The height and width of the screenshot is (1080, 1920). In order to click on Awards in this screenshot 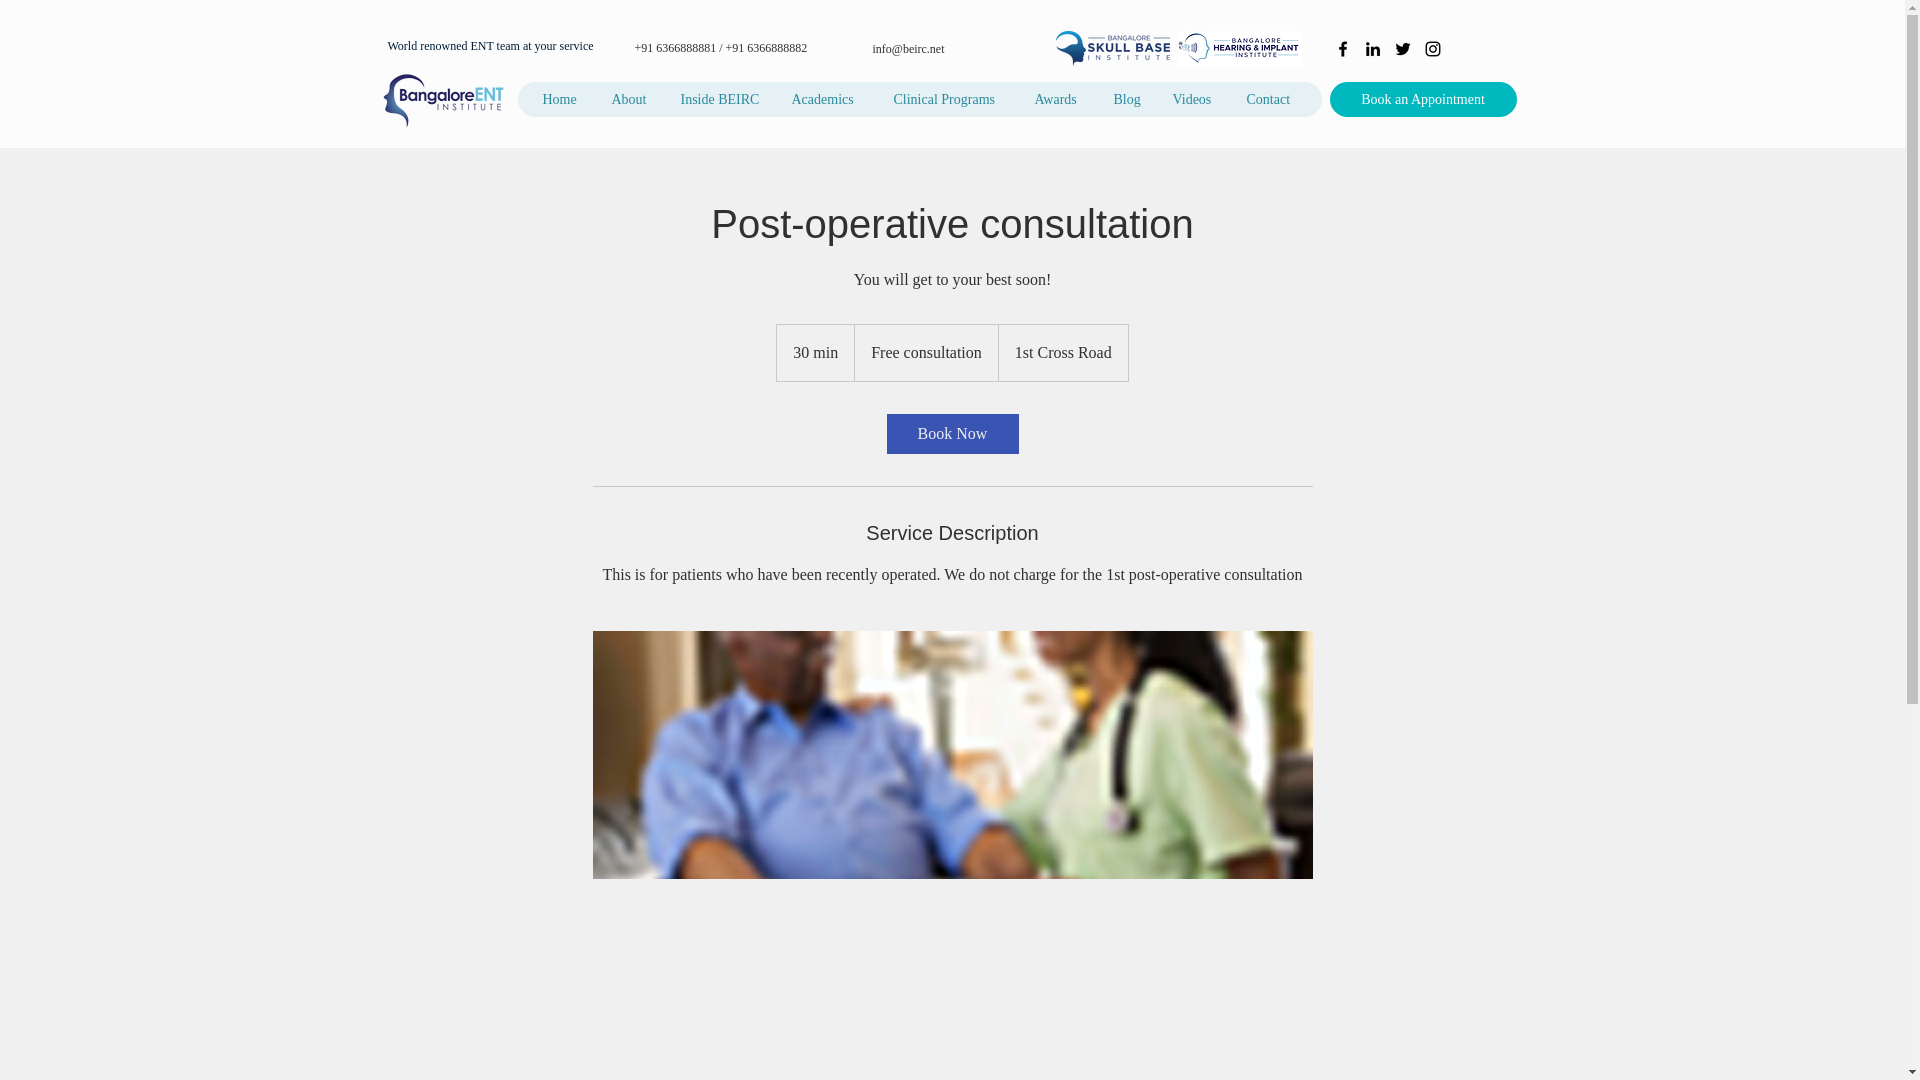, I will do `click(1056, 99)`.